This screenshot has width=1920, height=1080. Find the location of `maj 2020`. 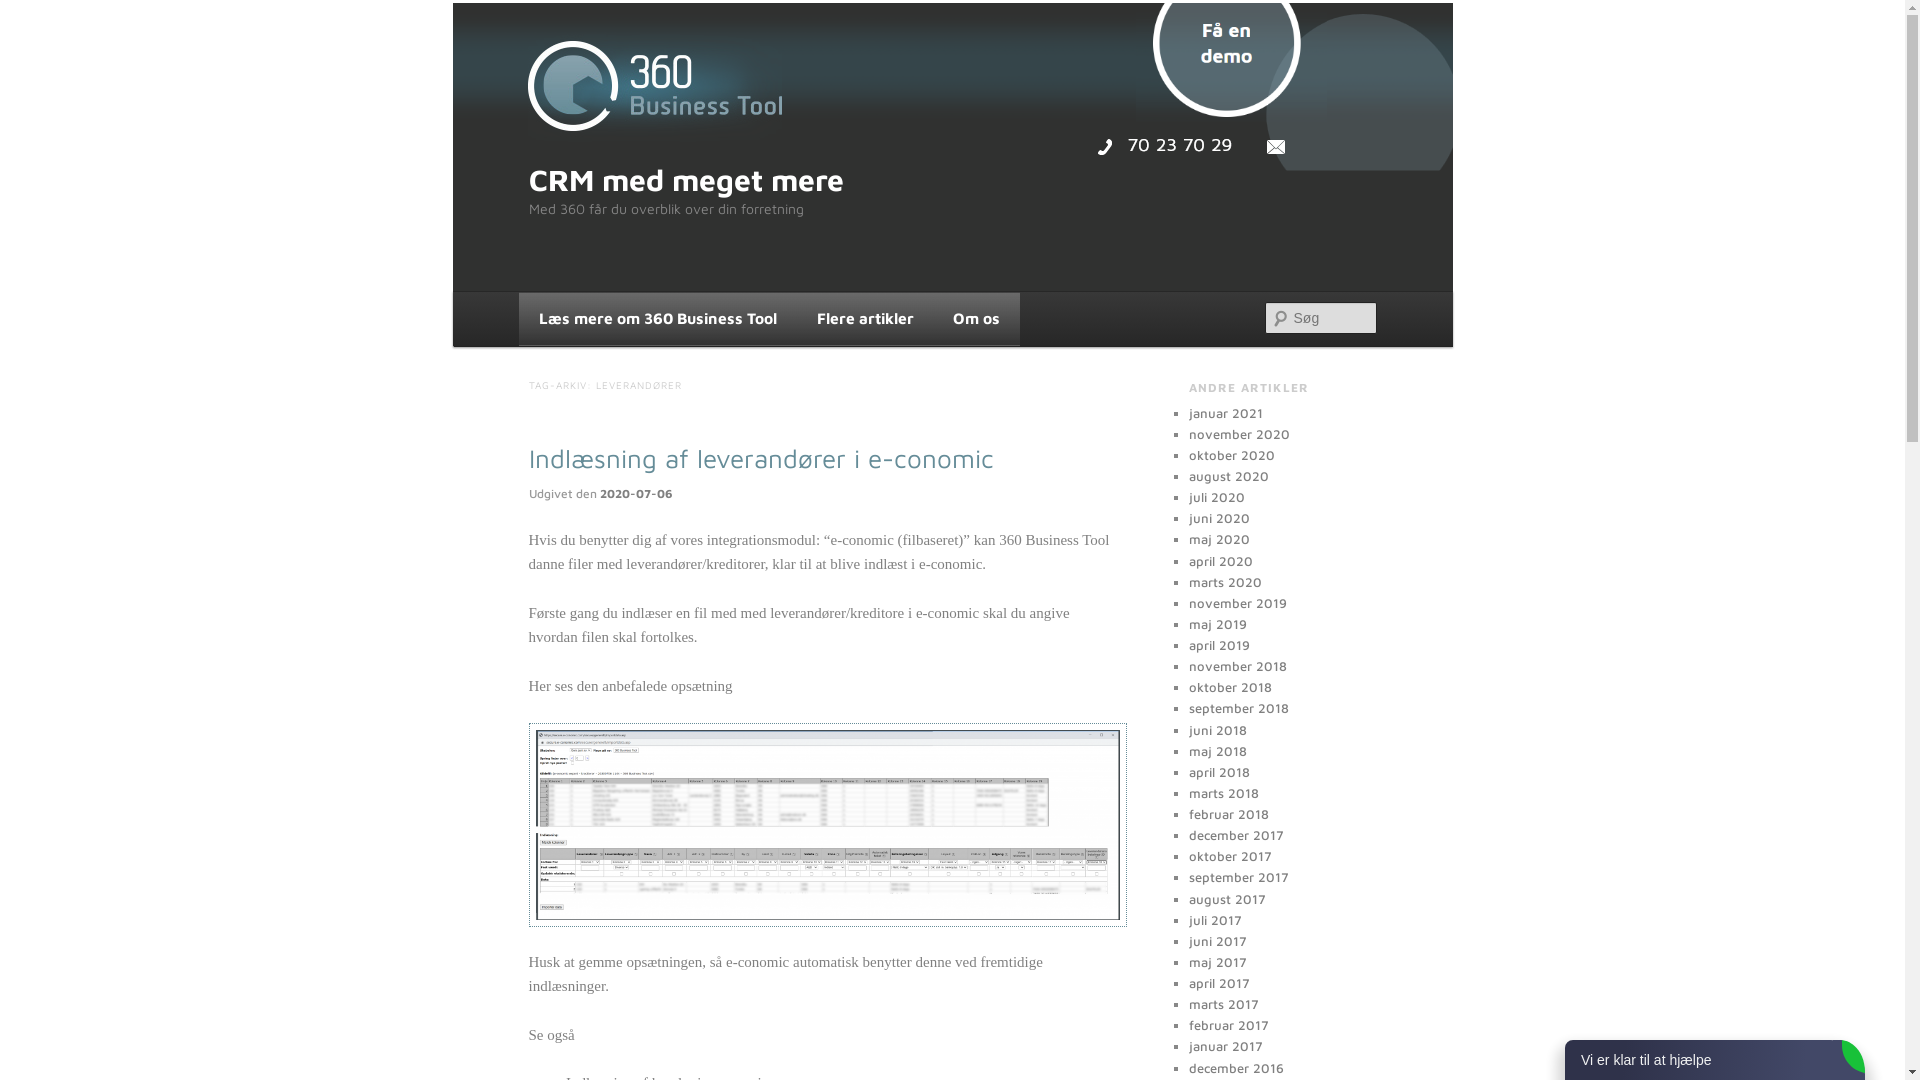

maj 2020 is located at coordinates (1218, 539).